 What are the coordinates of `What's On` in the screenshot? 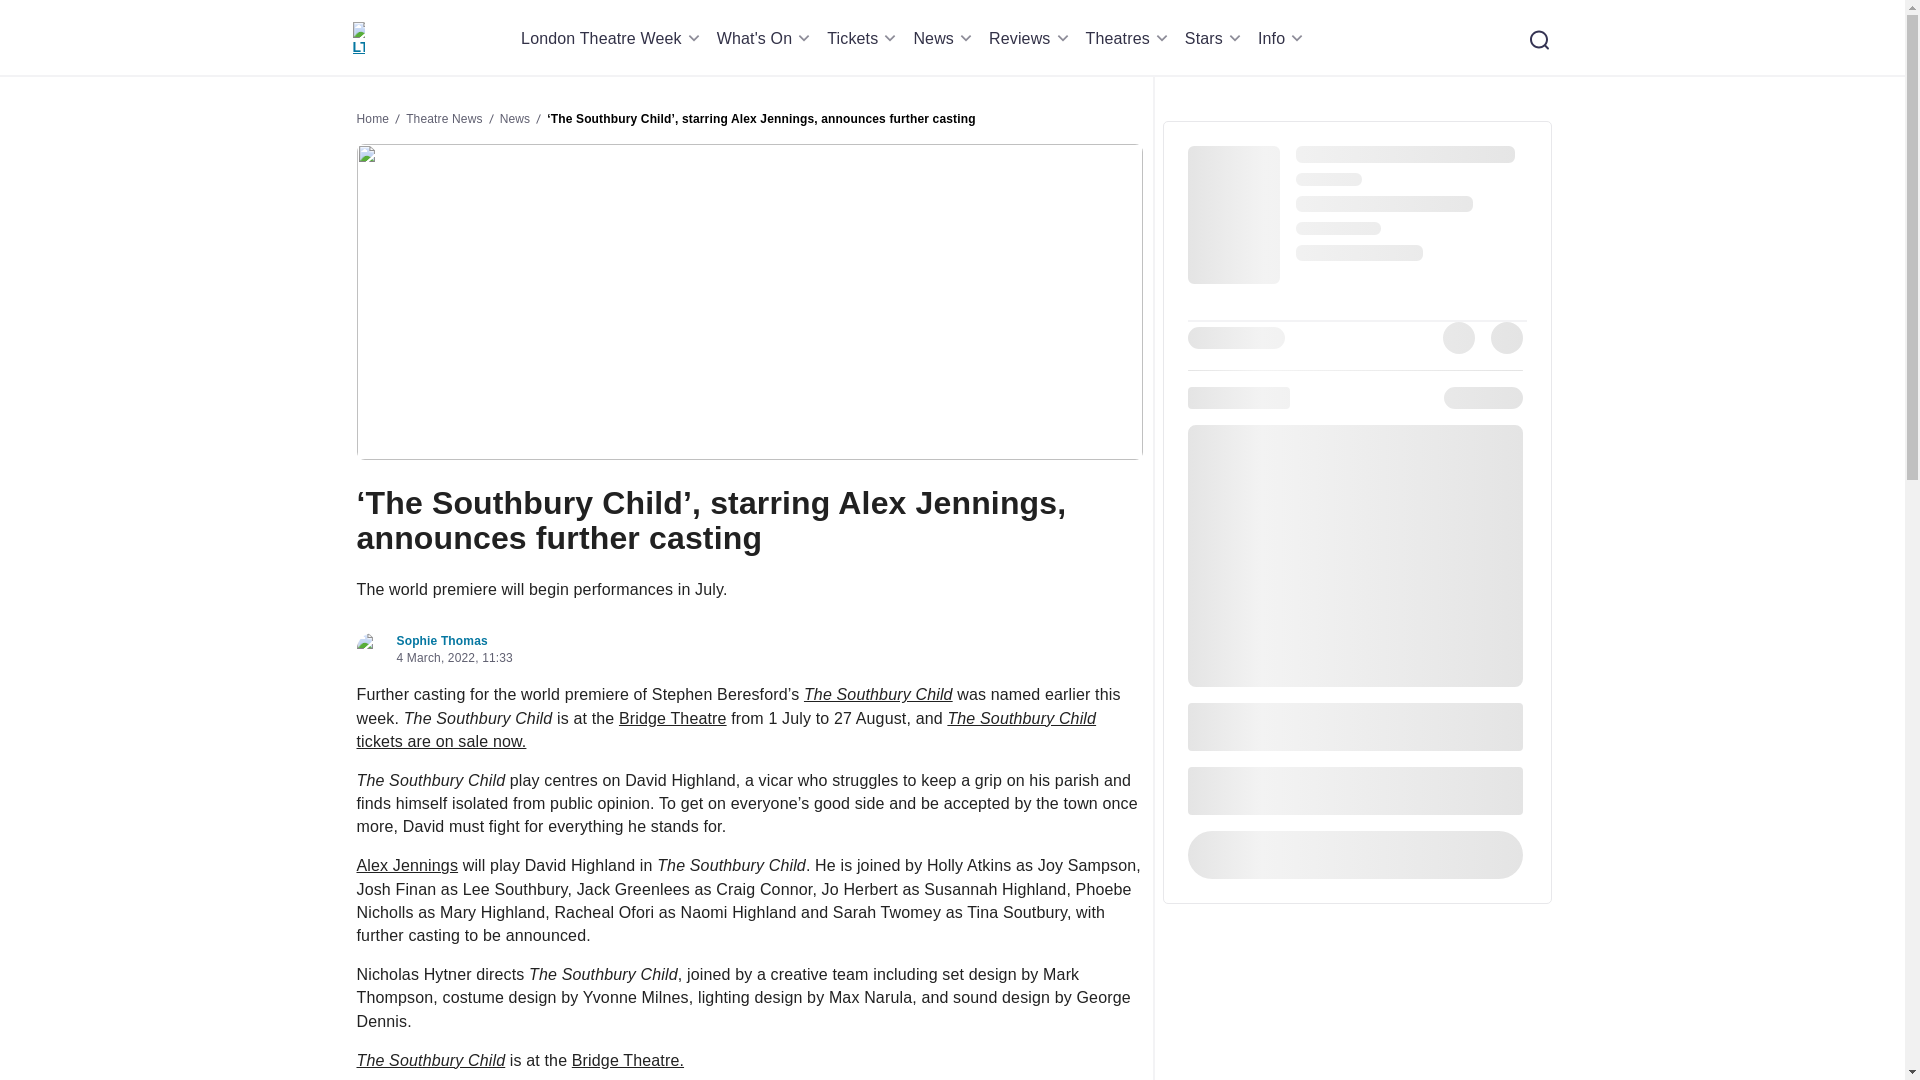 It's located at (766, 38).